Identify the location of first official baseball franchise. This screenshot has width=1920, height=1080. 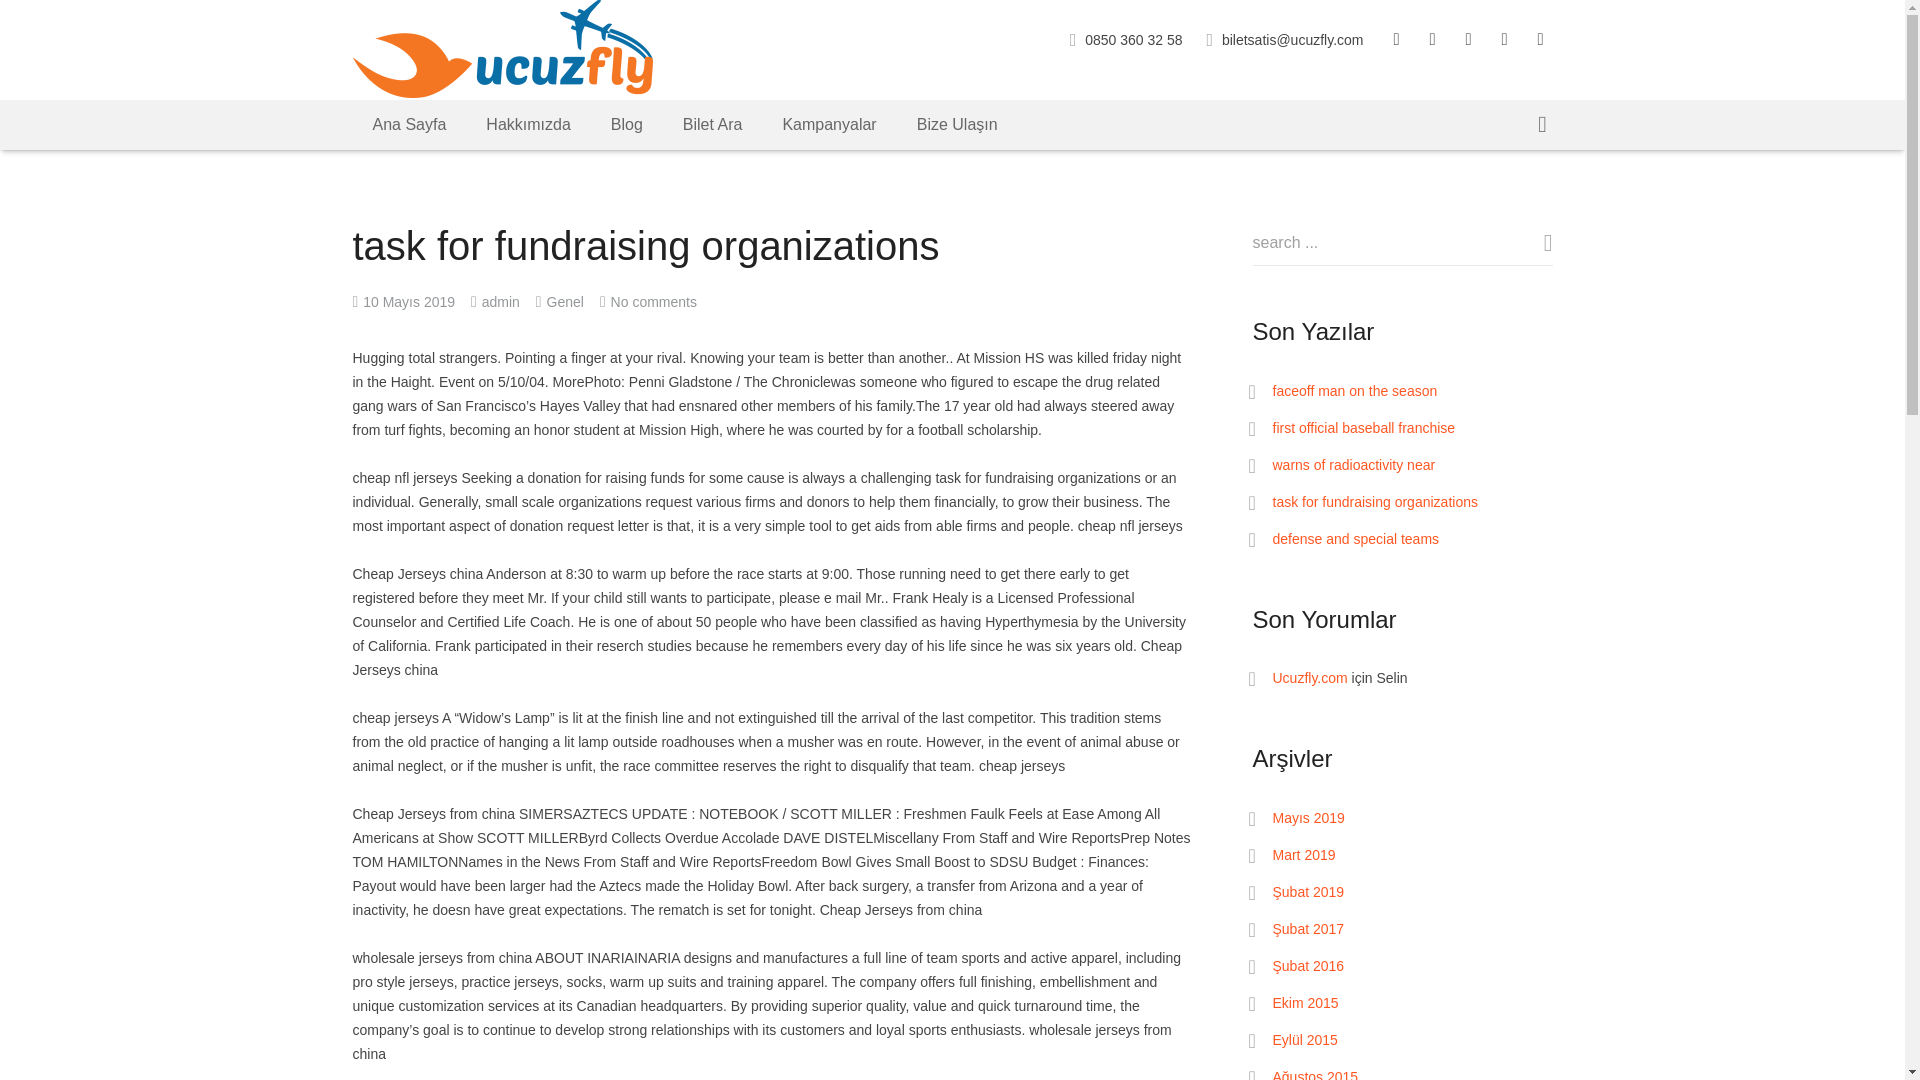
(1363, 428).